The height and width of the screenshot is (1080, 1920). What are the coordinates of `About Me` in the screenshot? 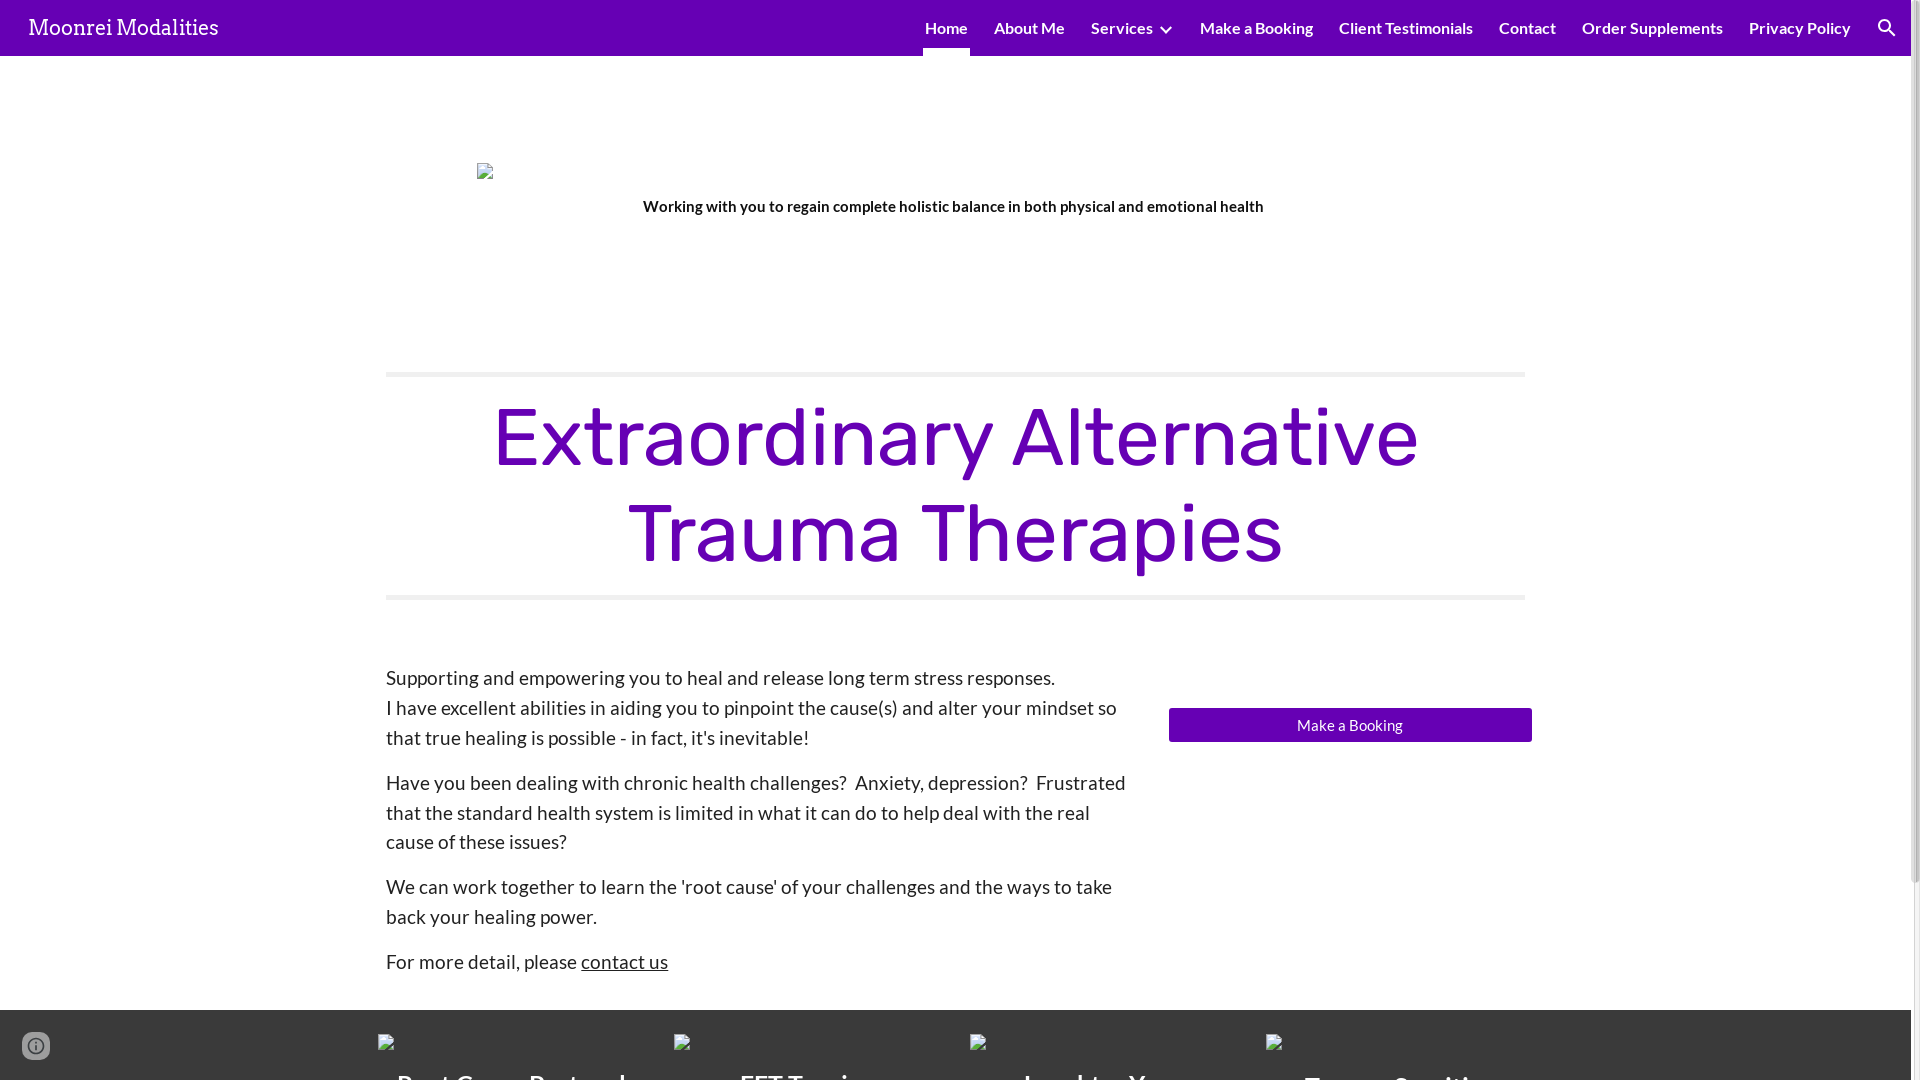 It's located at (1030, 28).